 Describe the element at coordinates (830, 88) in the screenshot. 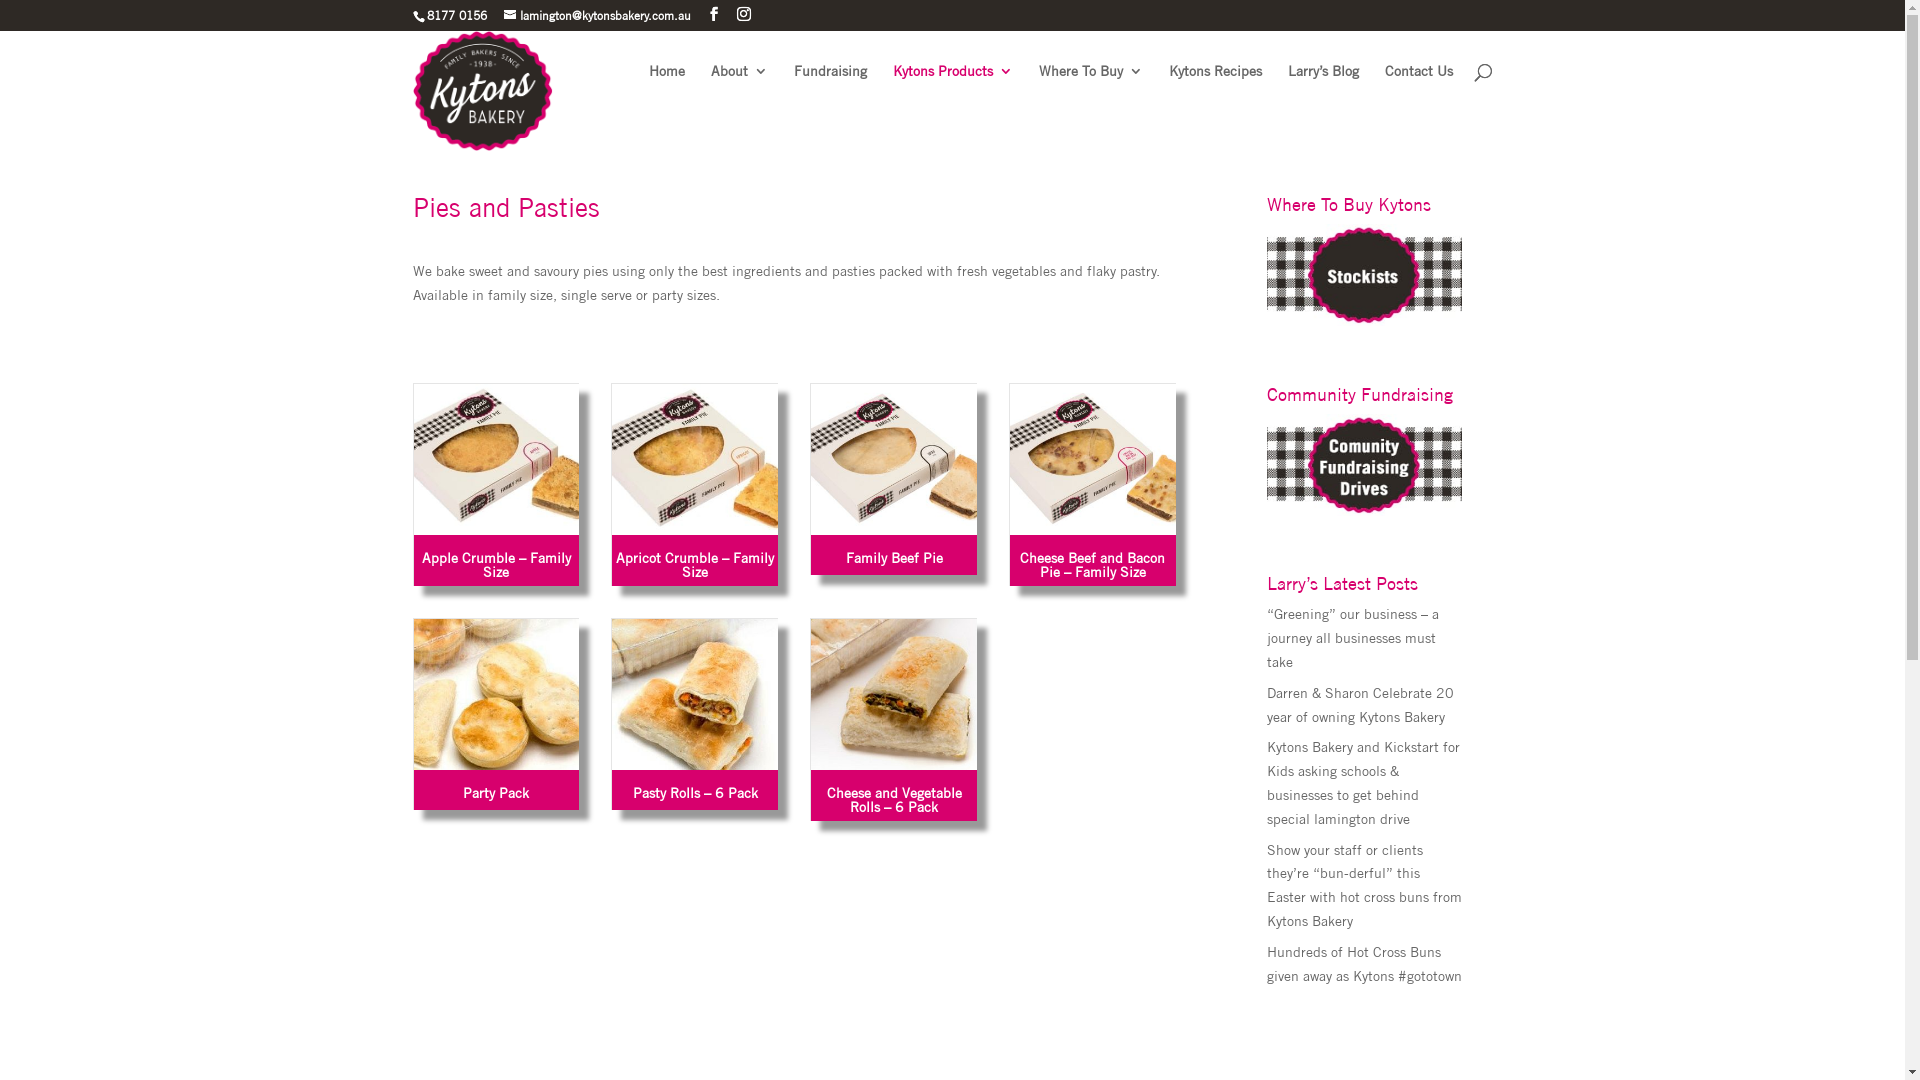

I see `Fundraising` at that location.